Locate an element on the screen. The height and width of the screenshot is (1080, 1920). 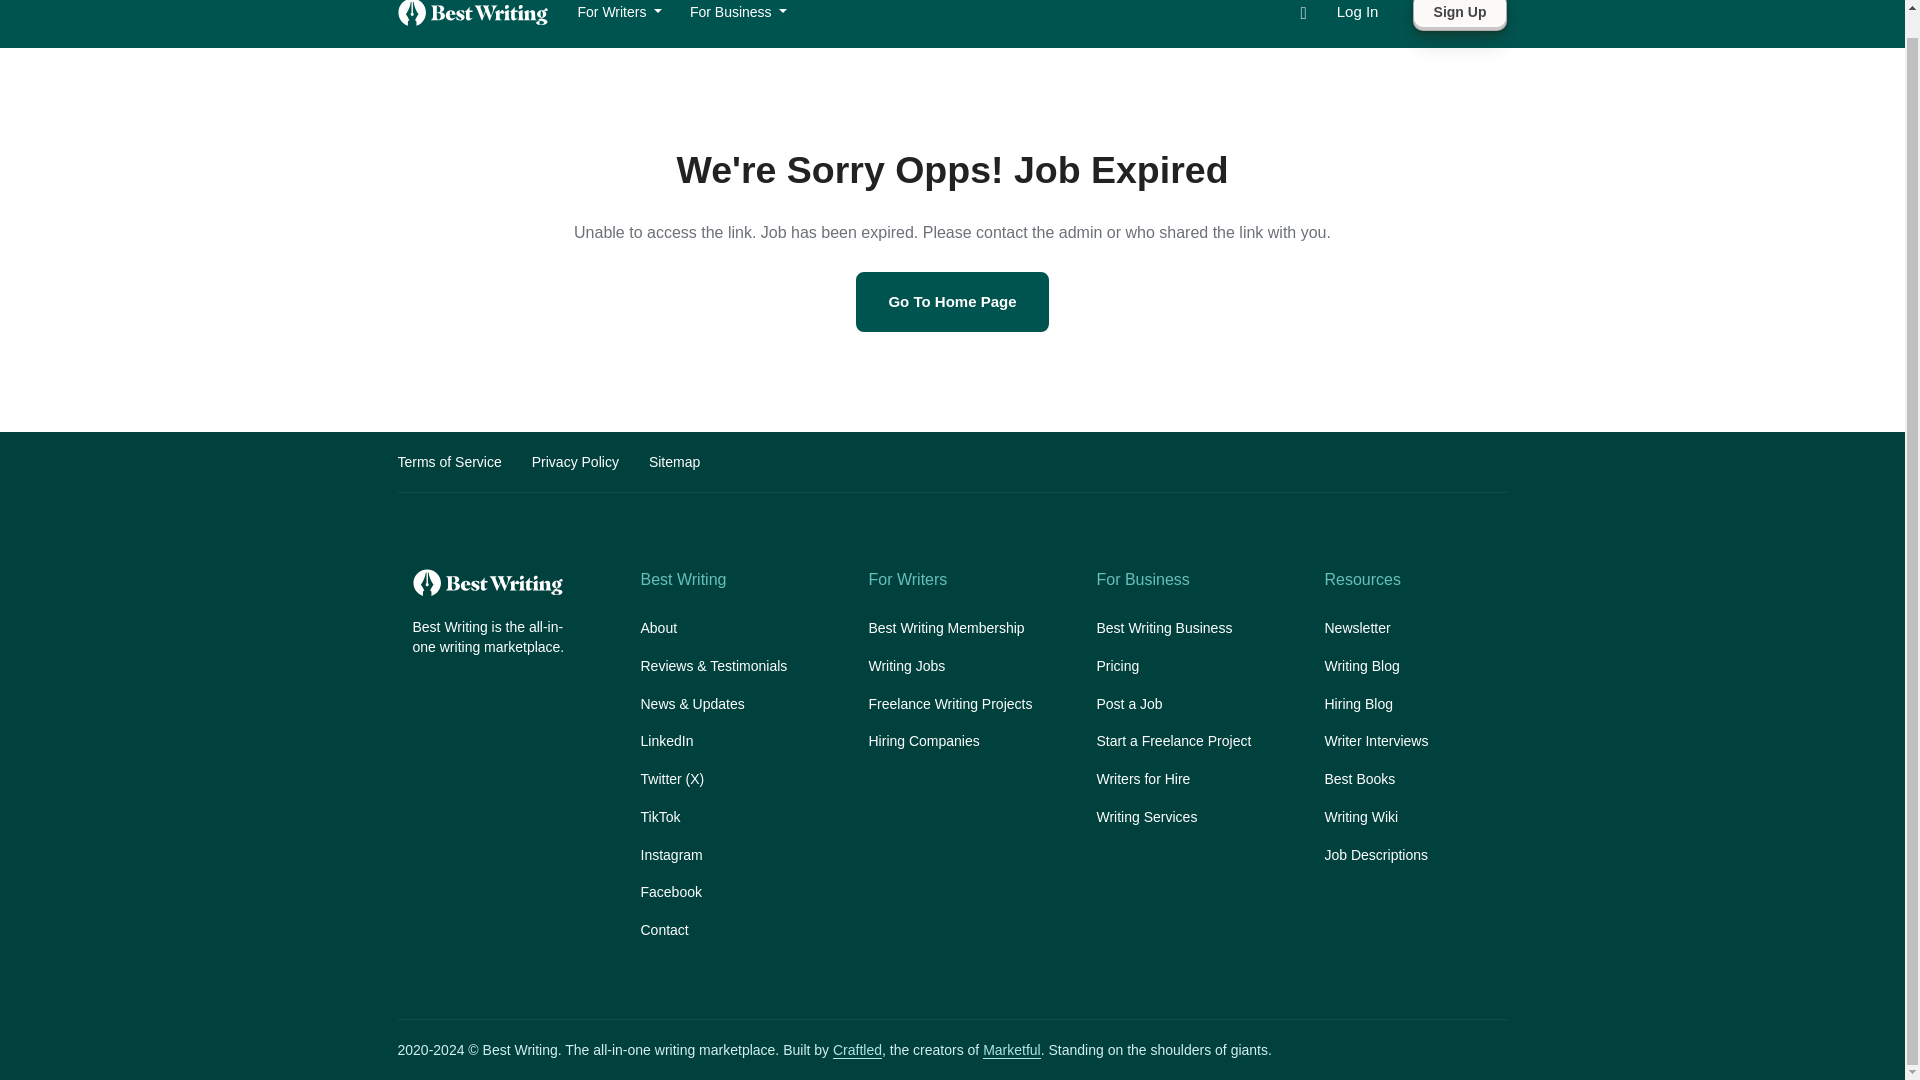
Log In is located at coordinates (1357, 12).